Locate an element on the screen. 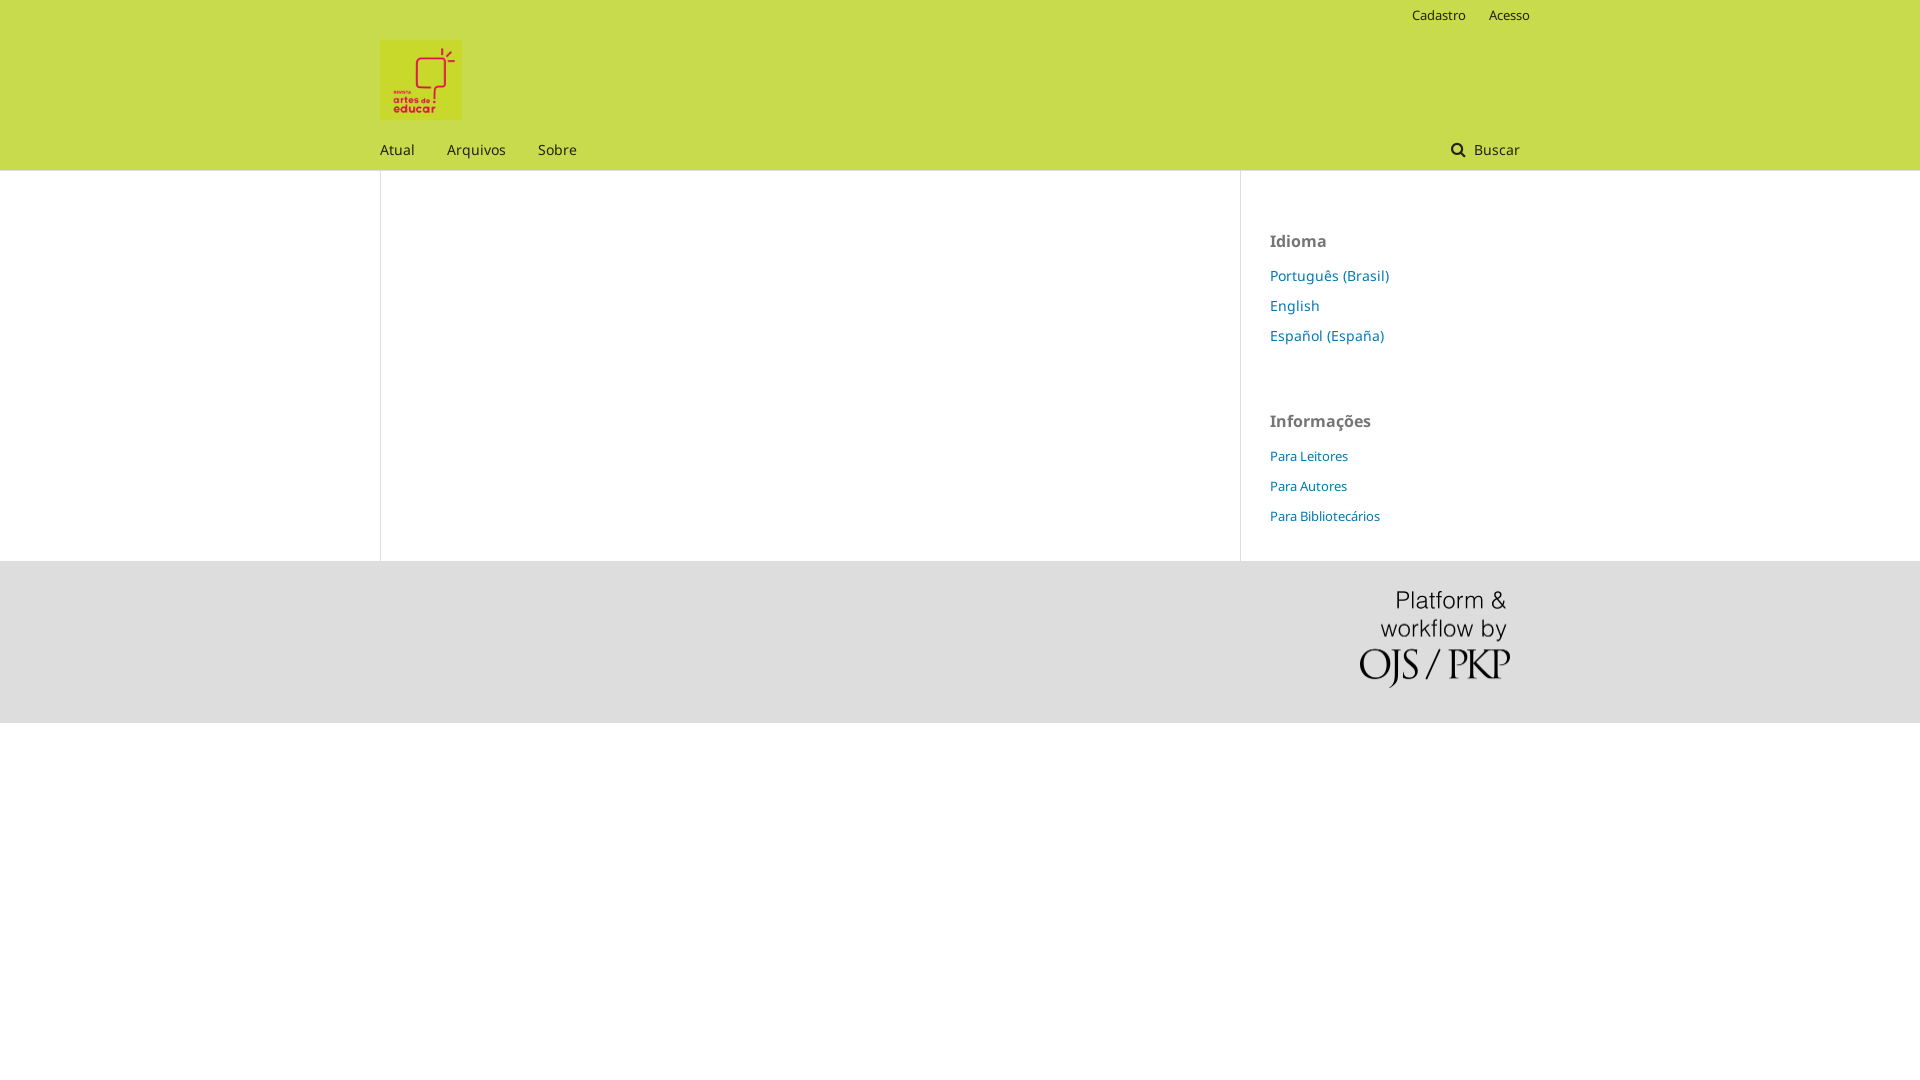 Image resolution: width=1920 pixels, height=1080 pixels. English is located at coordinates (1295, 306).